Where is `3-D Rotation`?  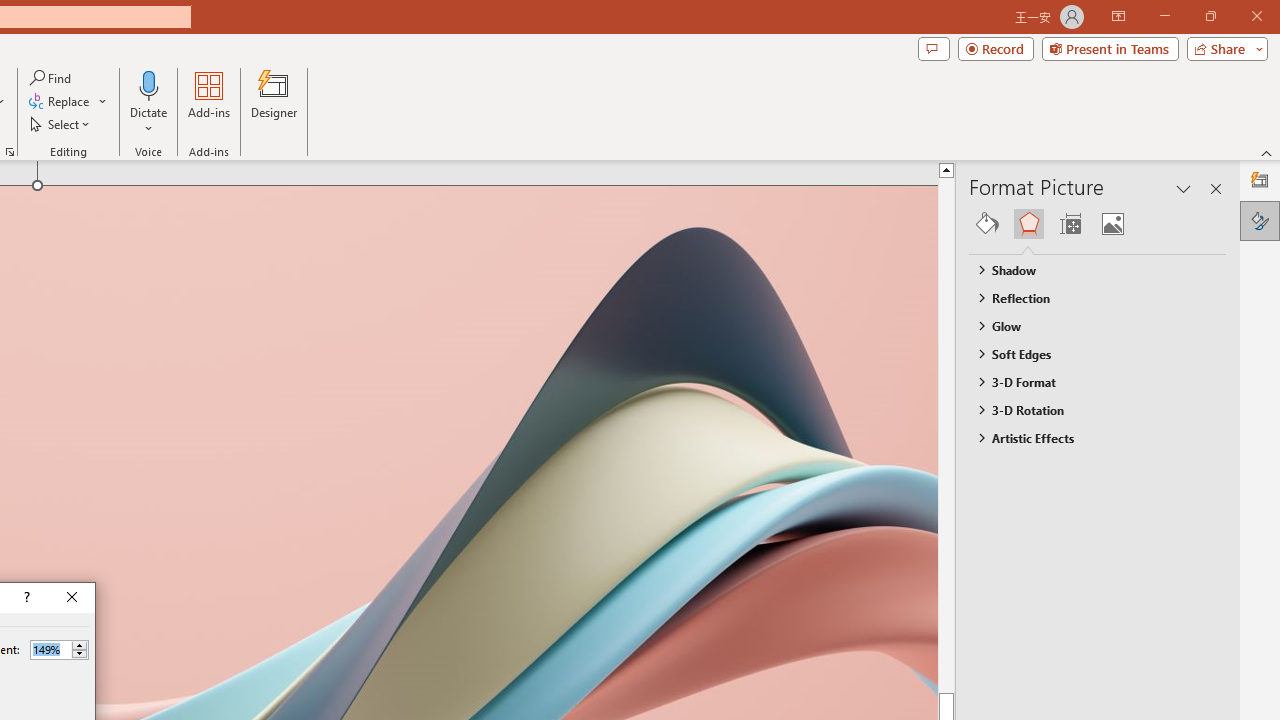 3-D Rotation is located at coordinates (1088, 410).